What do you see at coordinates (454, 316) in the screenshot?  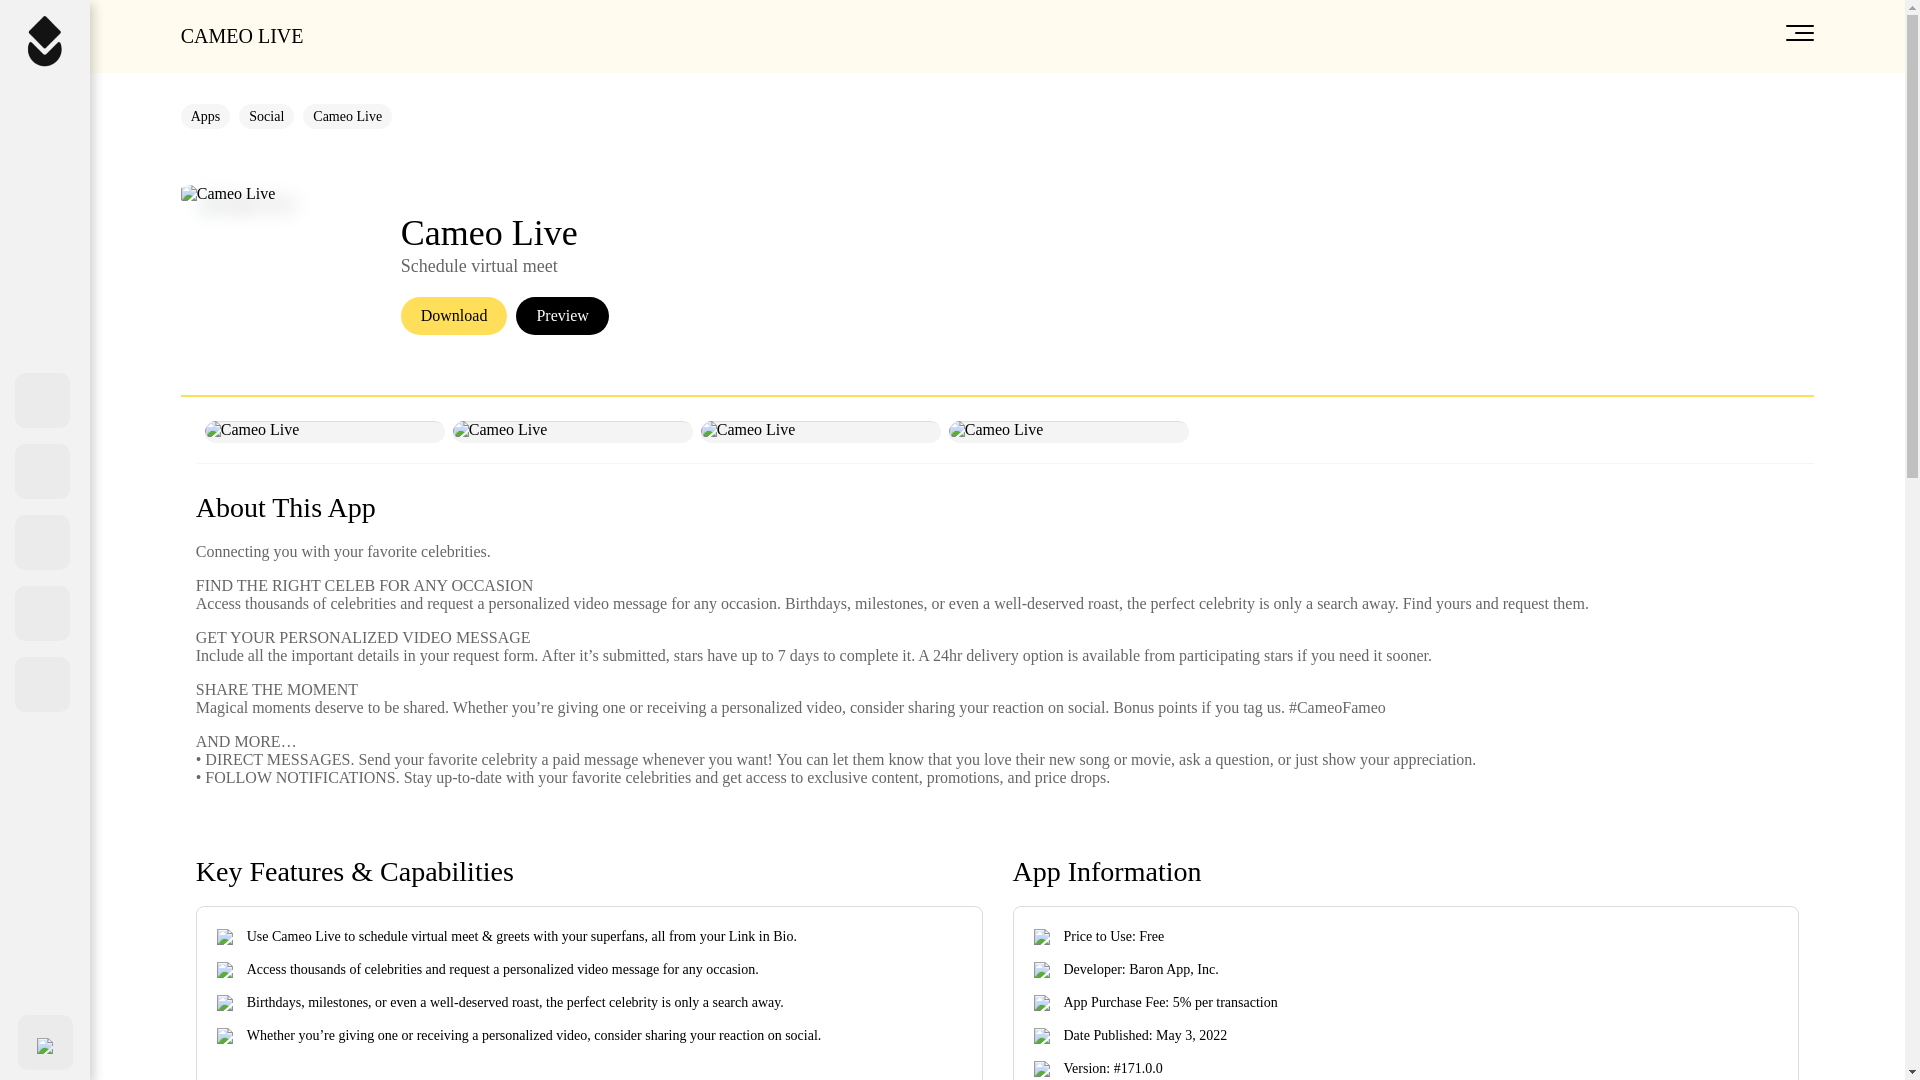 I see `Download` at bounding box center [454, 316].